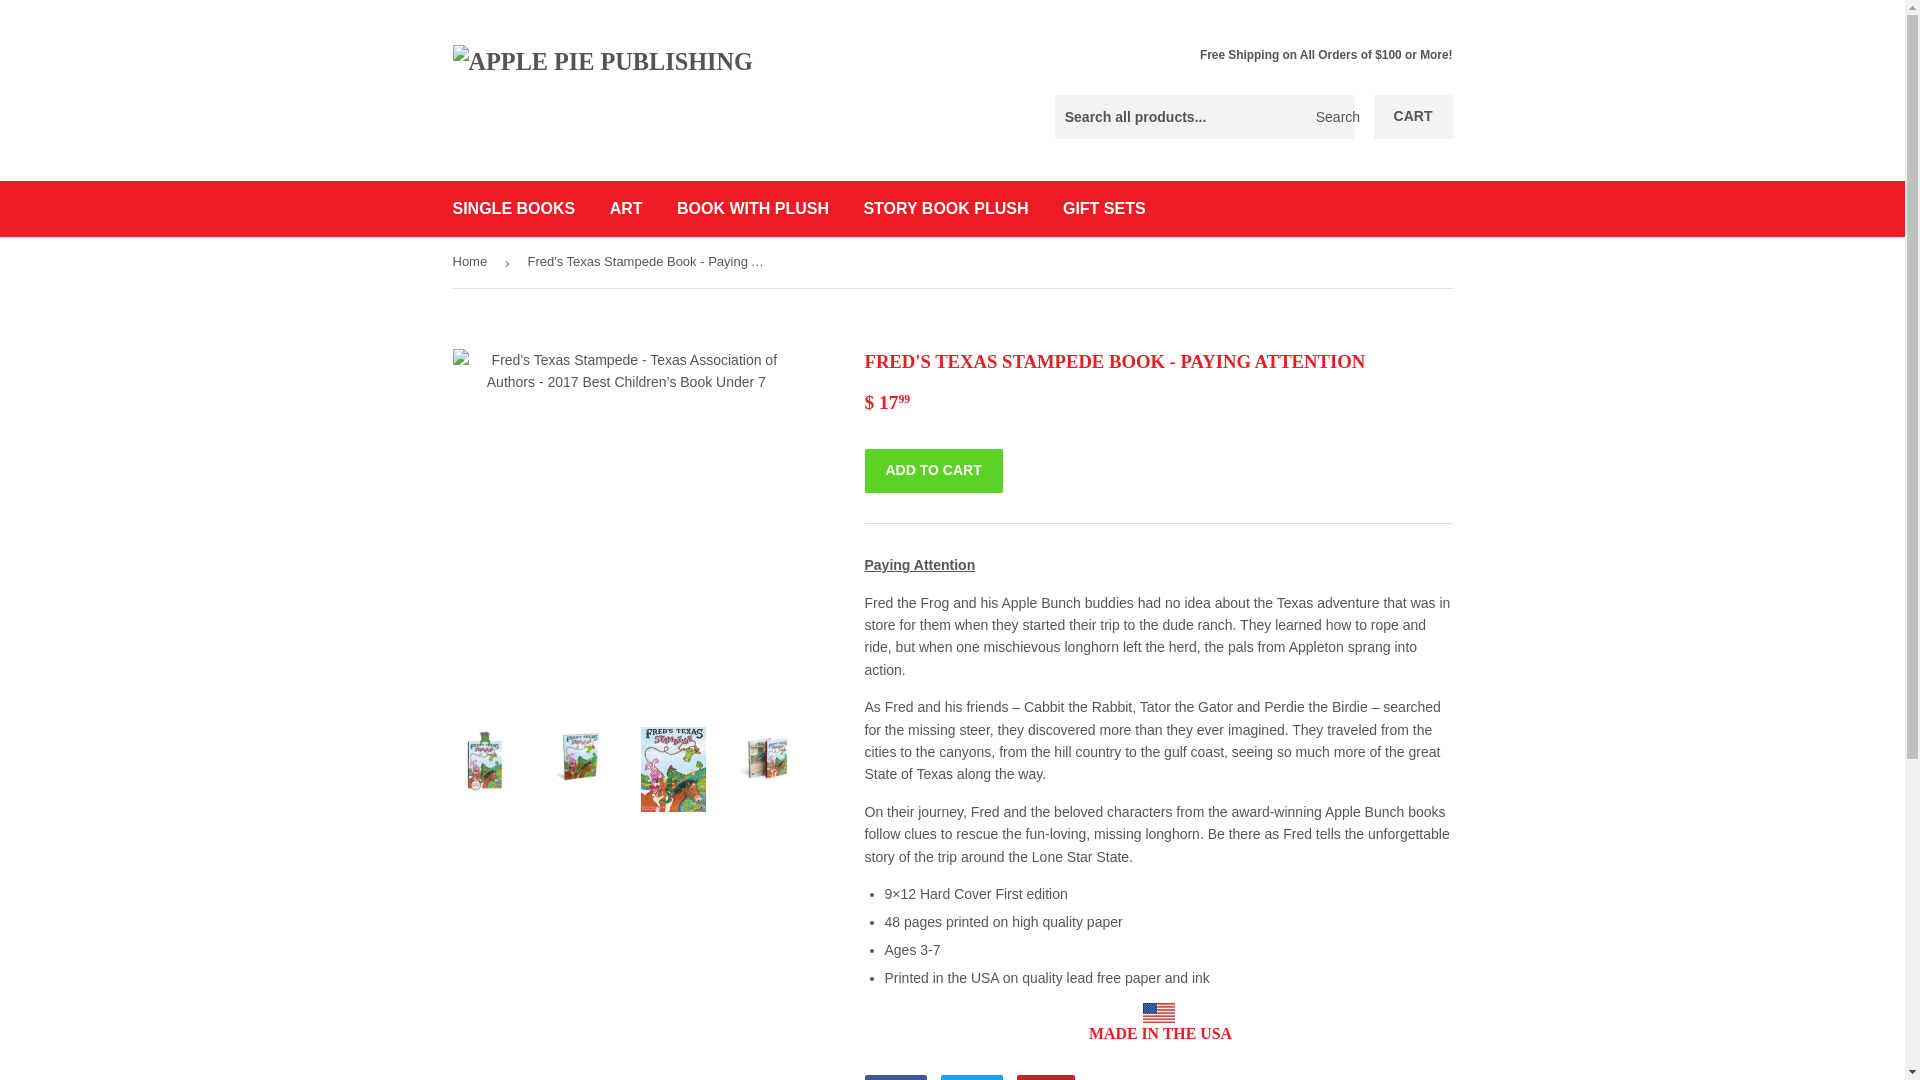 The height and width of the screenshot is (1080, 1920). I want to click on Pin on Pinterest, so click(971, 1077).